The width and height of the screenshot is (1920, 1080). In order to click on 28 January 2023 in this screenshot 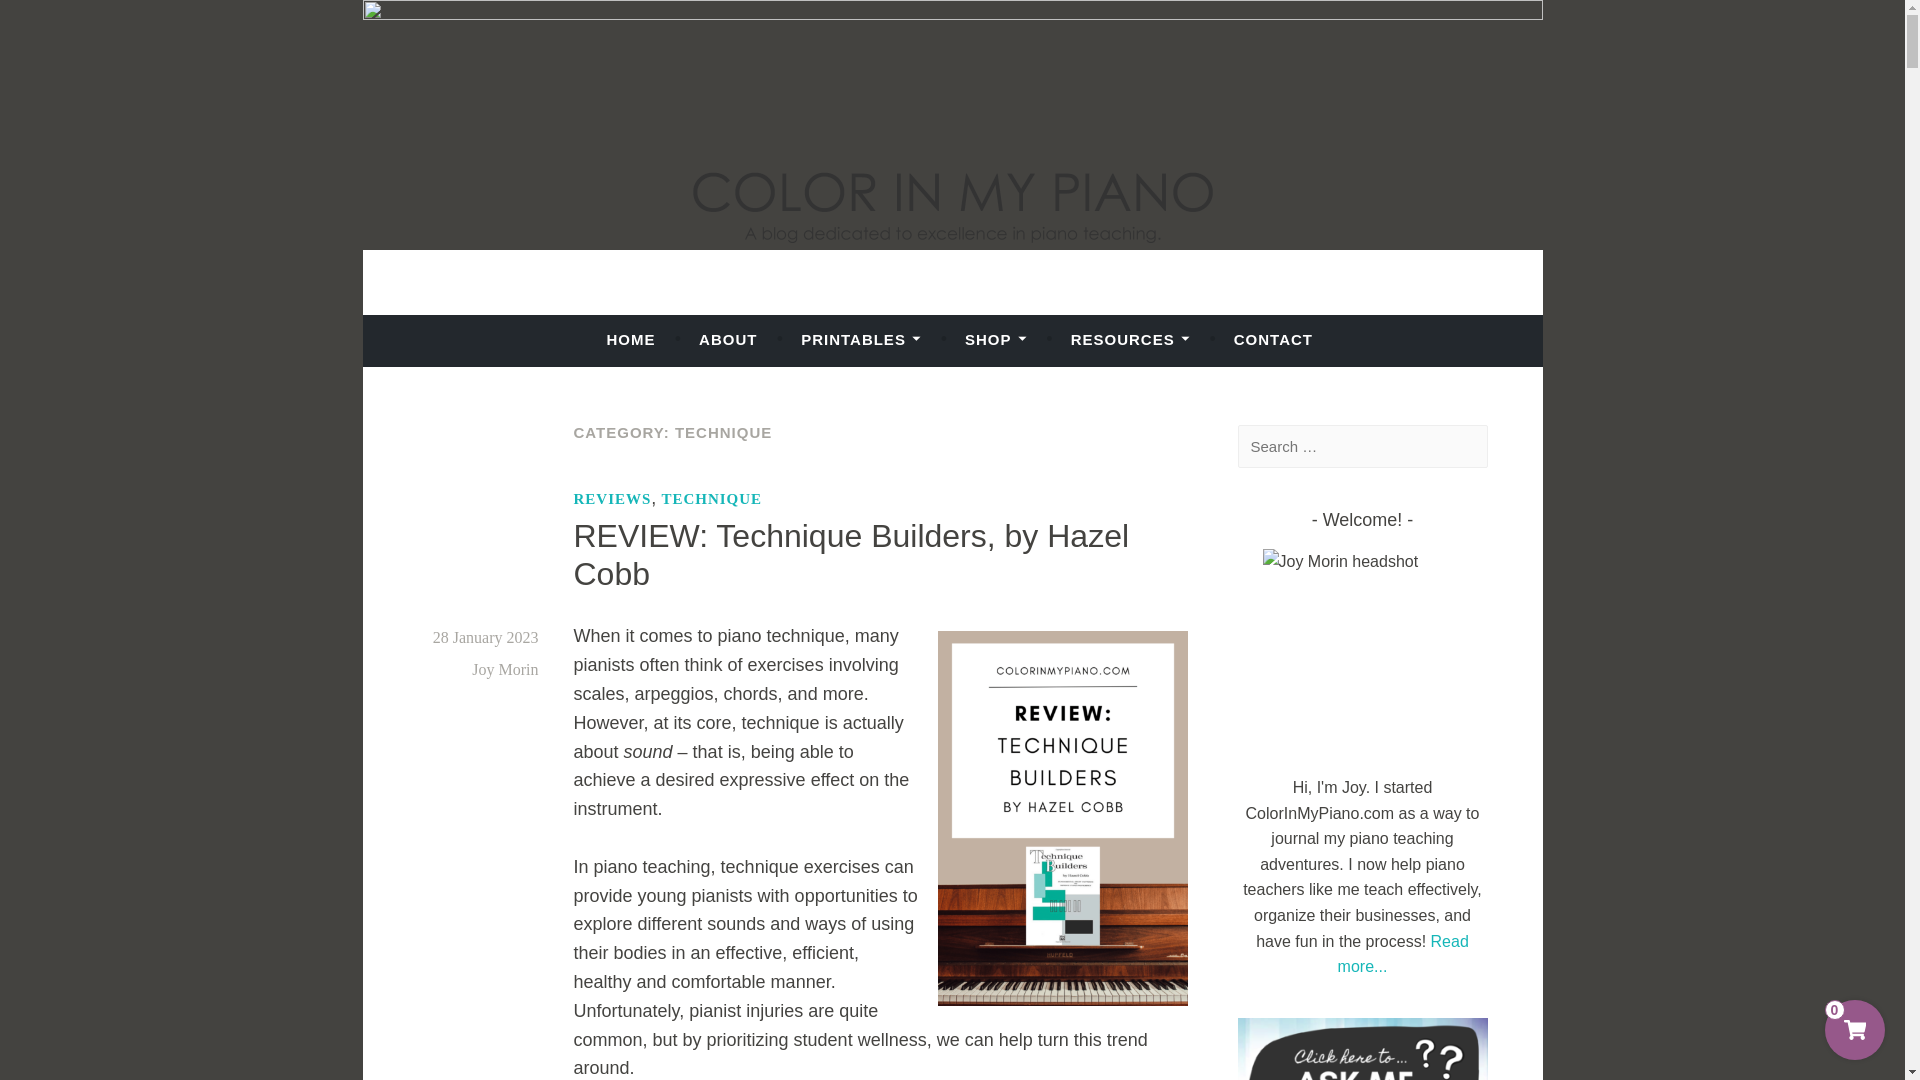, I will do `click(486, 636)`.